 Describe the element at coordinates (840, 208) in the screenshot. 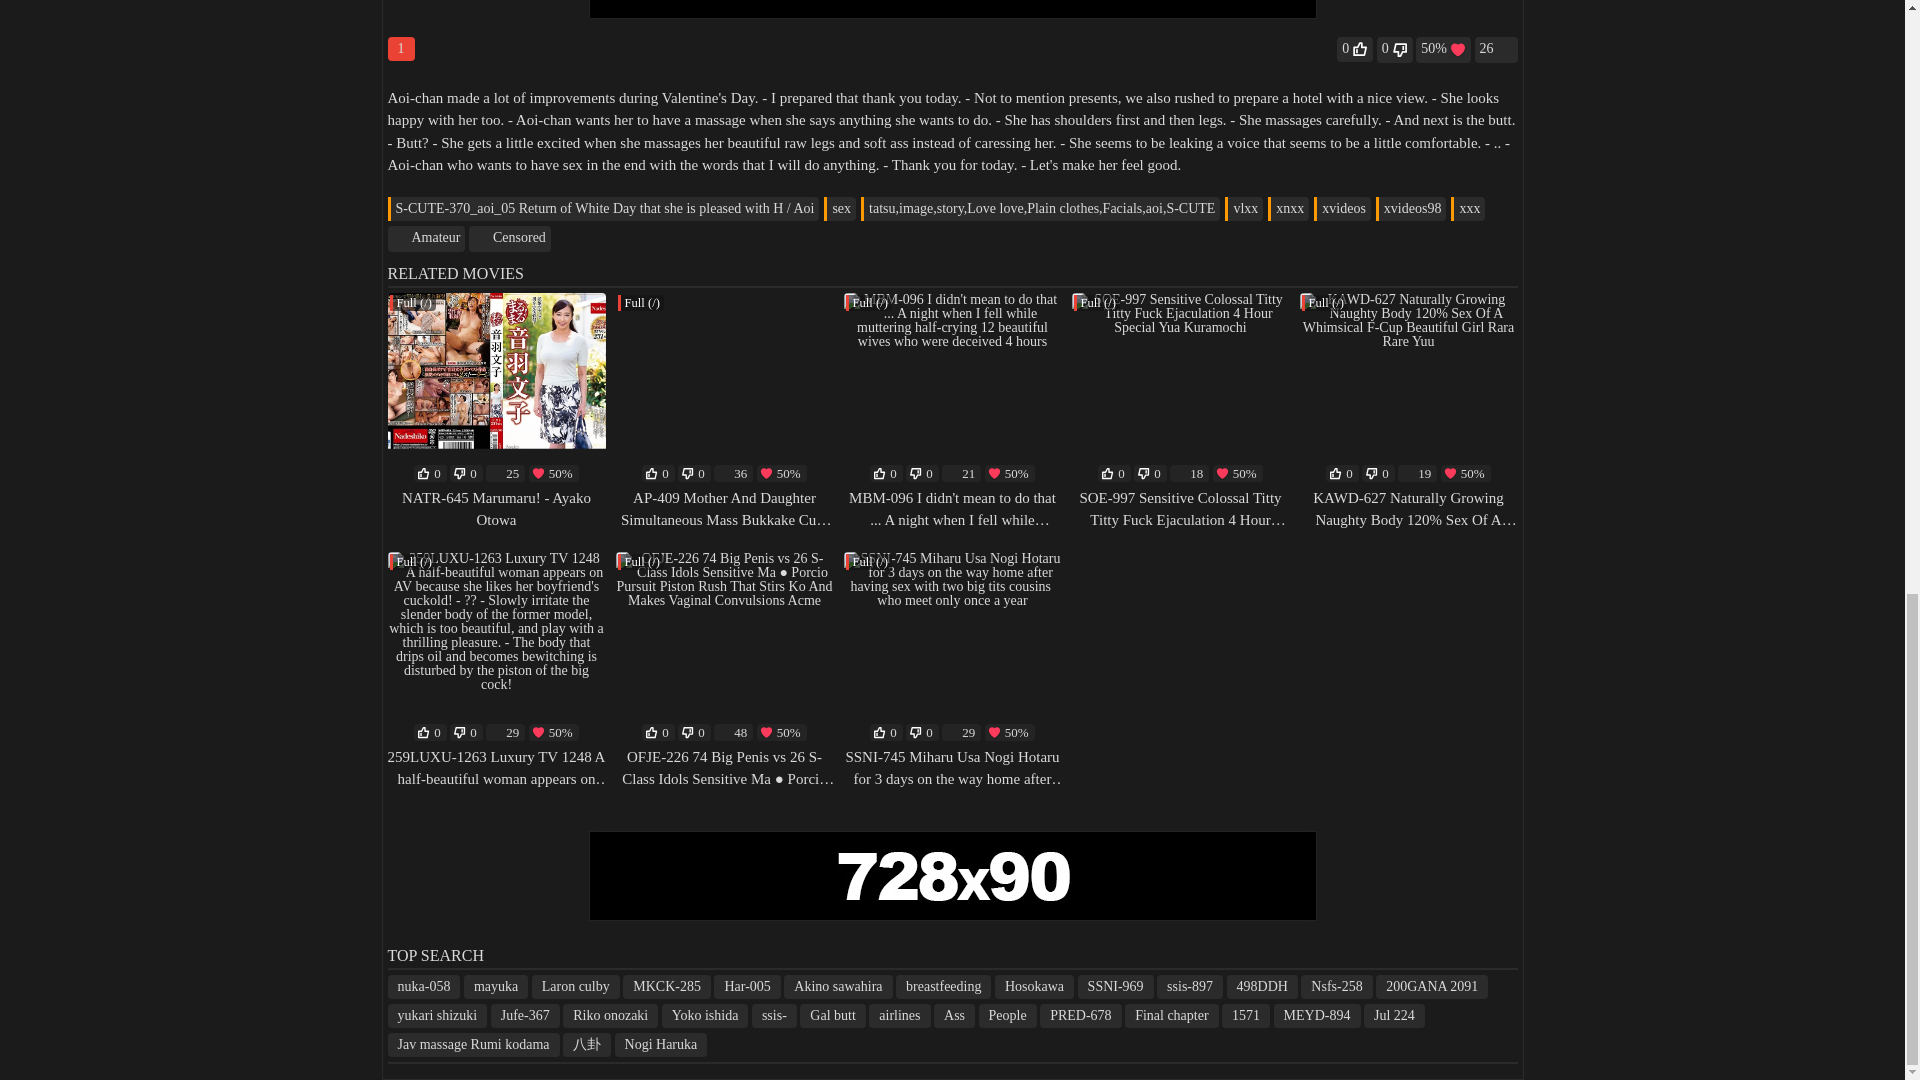

I see `sex` at that location.